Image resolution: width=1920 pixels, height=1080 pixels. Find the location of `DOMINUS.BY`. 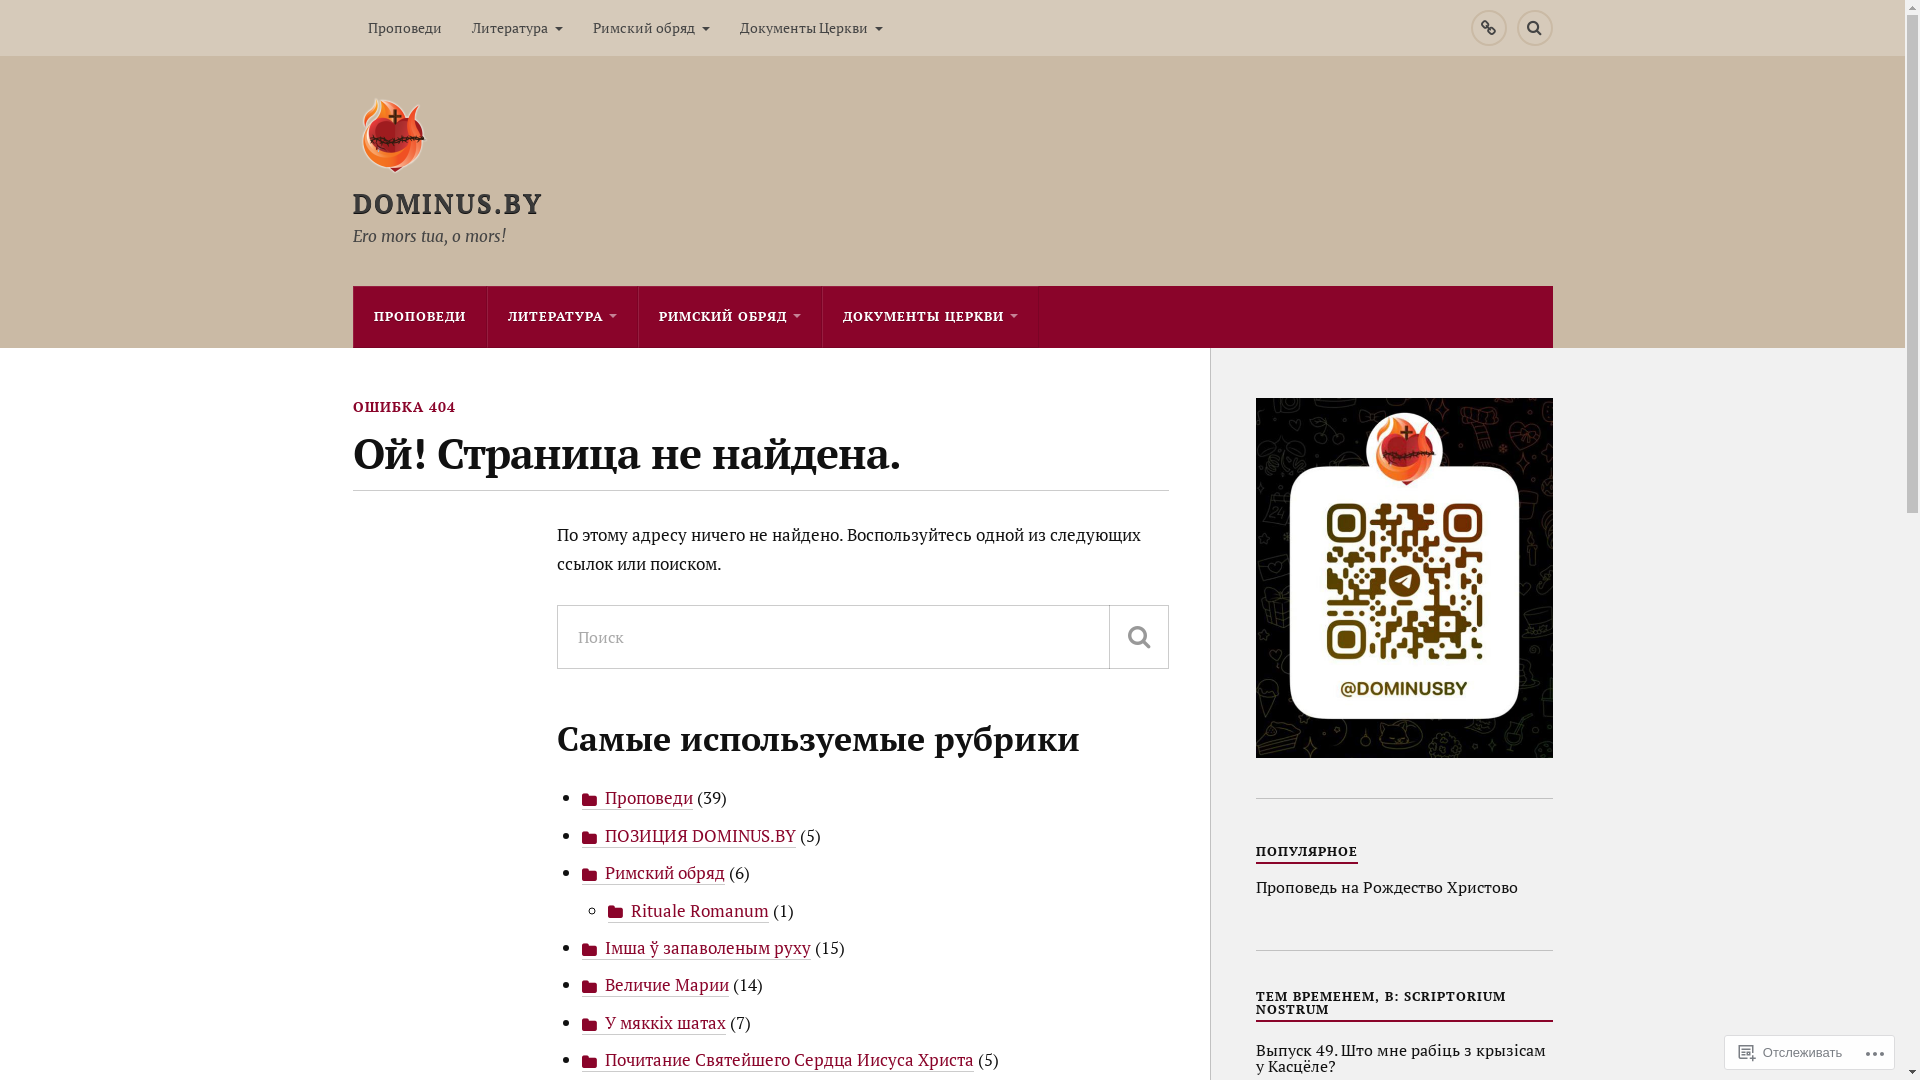

DOMINUS.BY is located at coordinates (447, 203).